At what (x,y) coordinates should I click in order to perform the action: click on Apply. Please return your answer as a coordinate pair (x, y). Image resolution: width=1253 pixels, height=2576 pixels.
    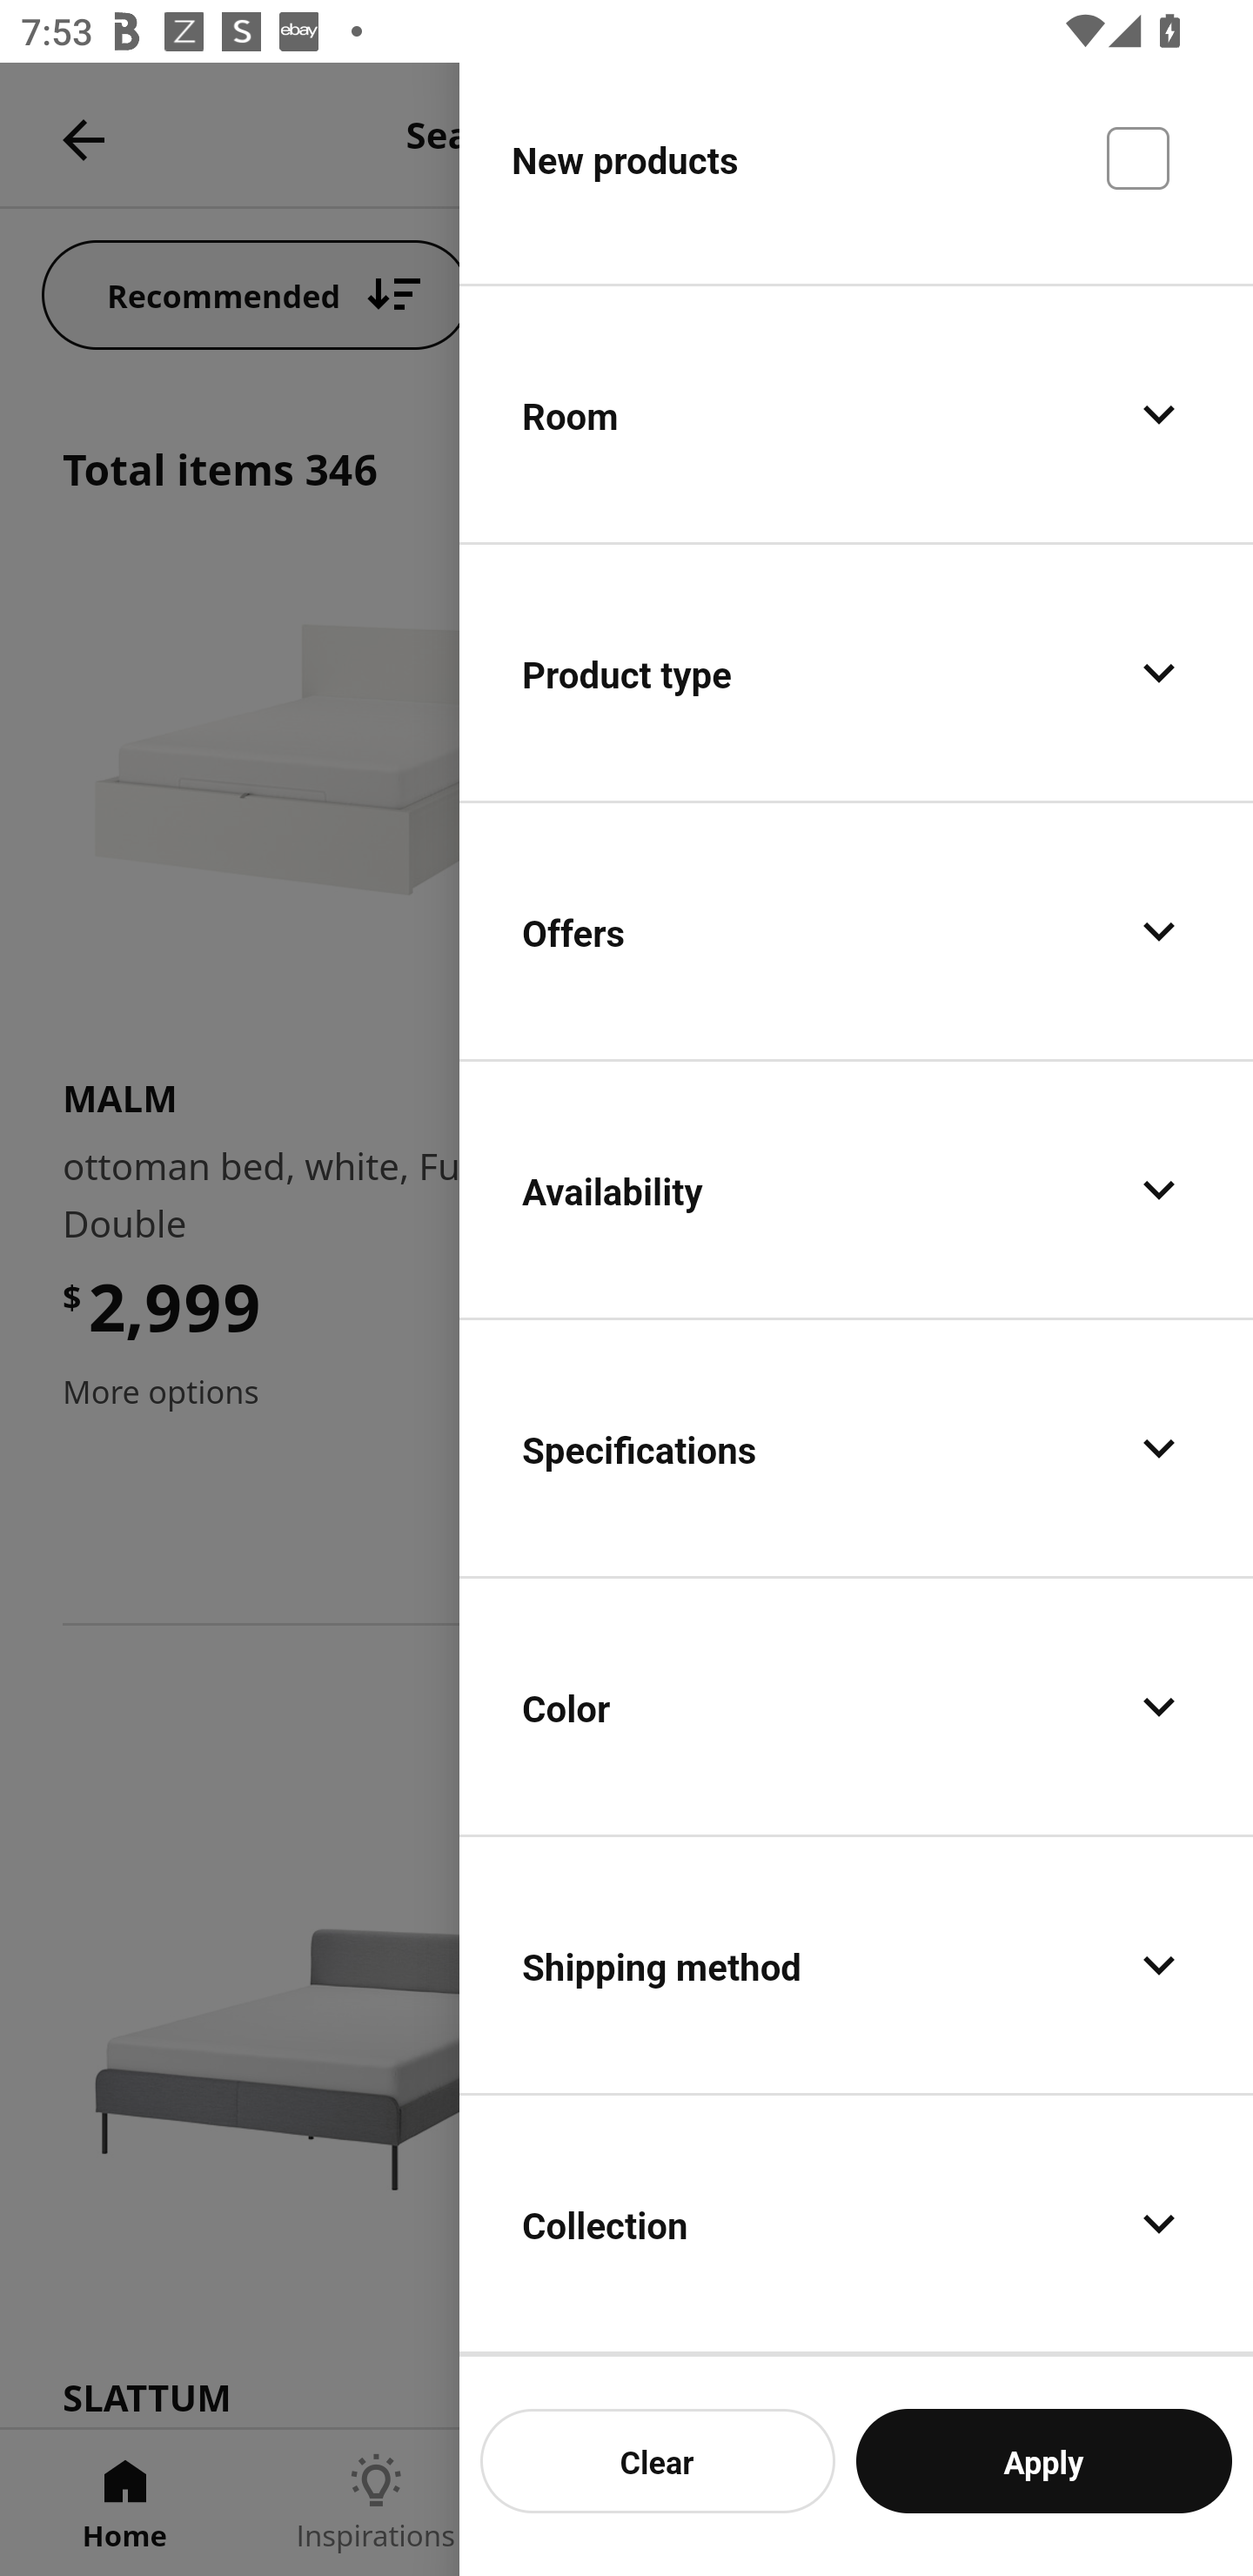
    Looking at the image, I should click on (1043, 2461).